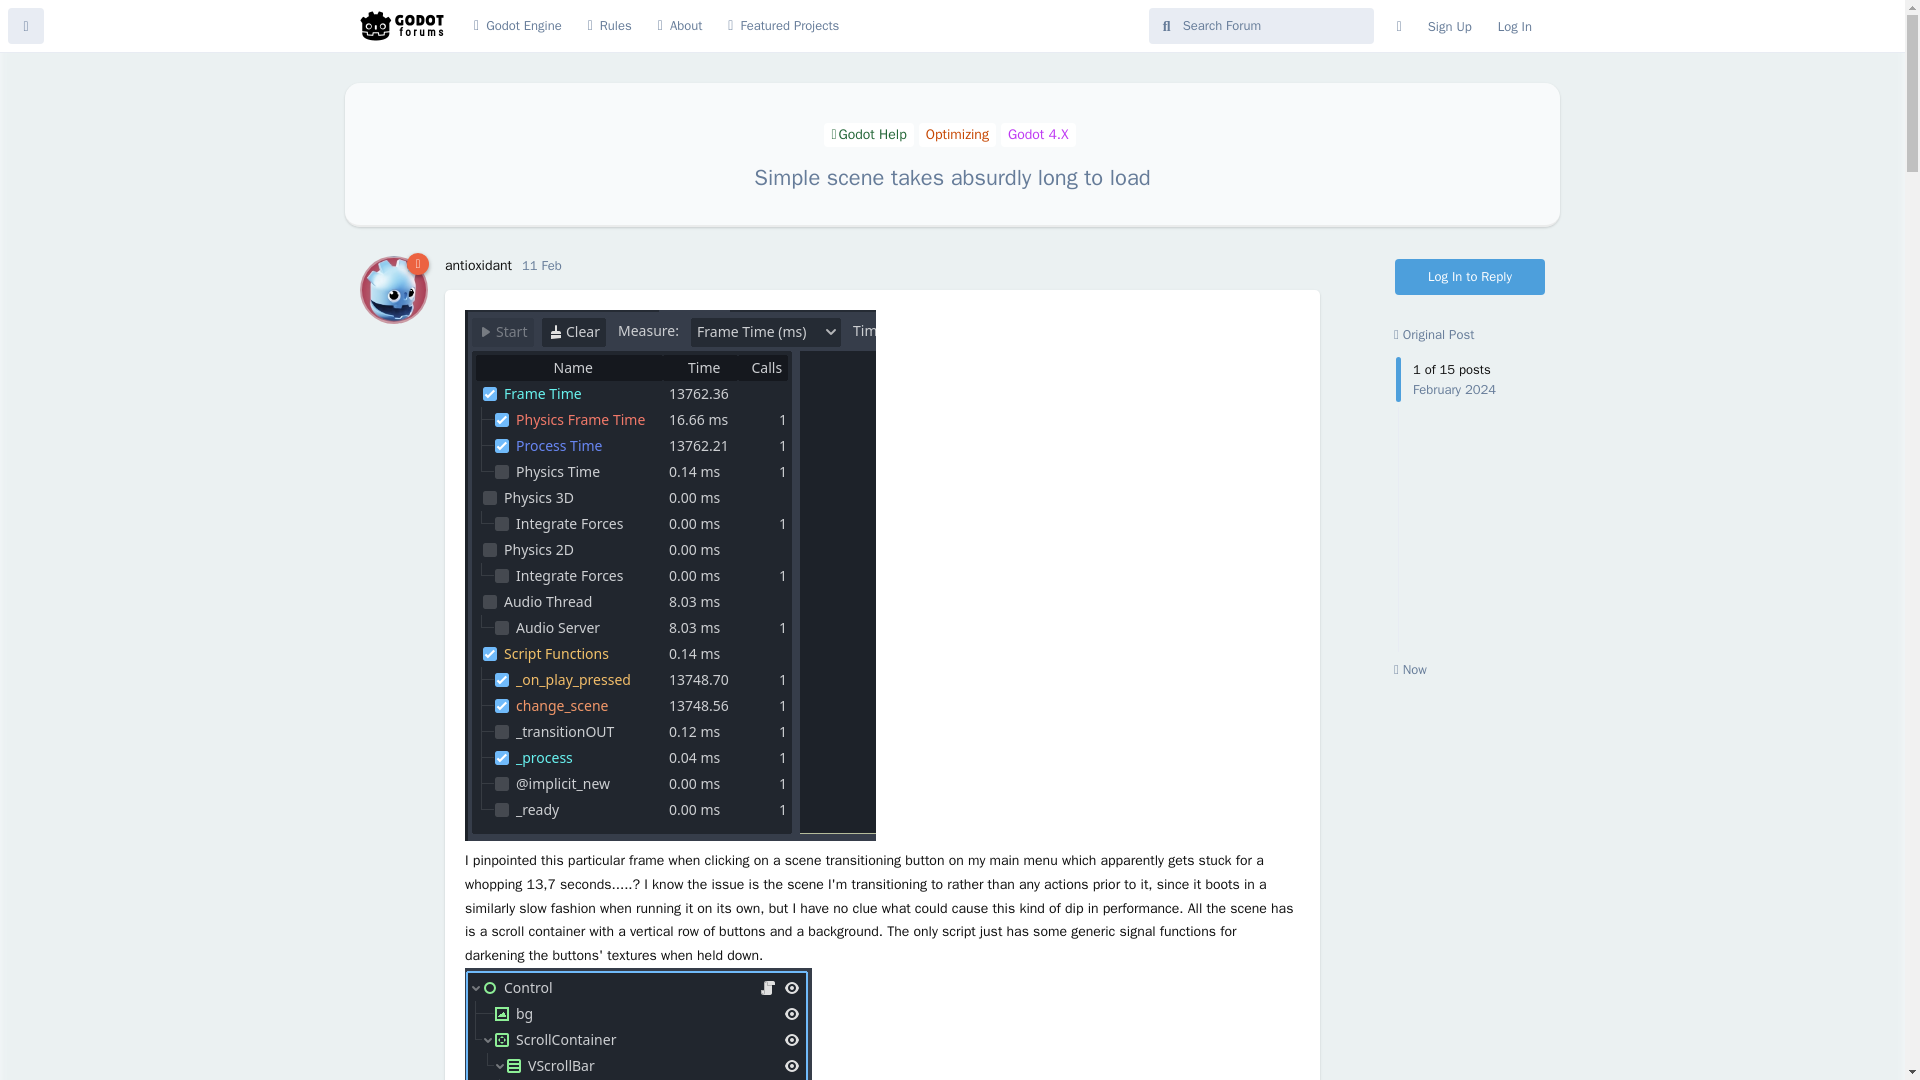 The width and height of the screenshot is (1920, 1080). I want to click on Godot 4.X, so click(1470, 276).